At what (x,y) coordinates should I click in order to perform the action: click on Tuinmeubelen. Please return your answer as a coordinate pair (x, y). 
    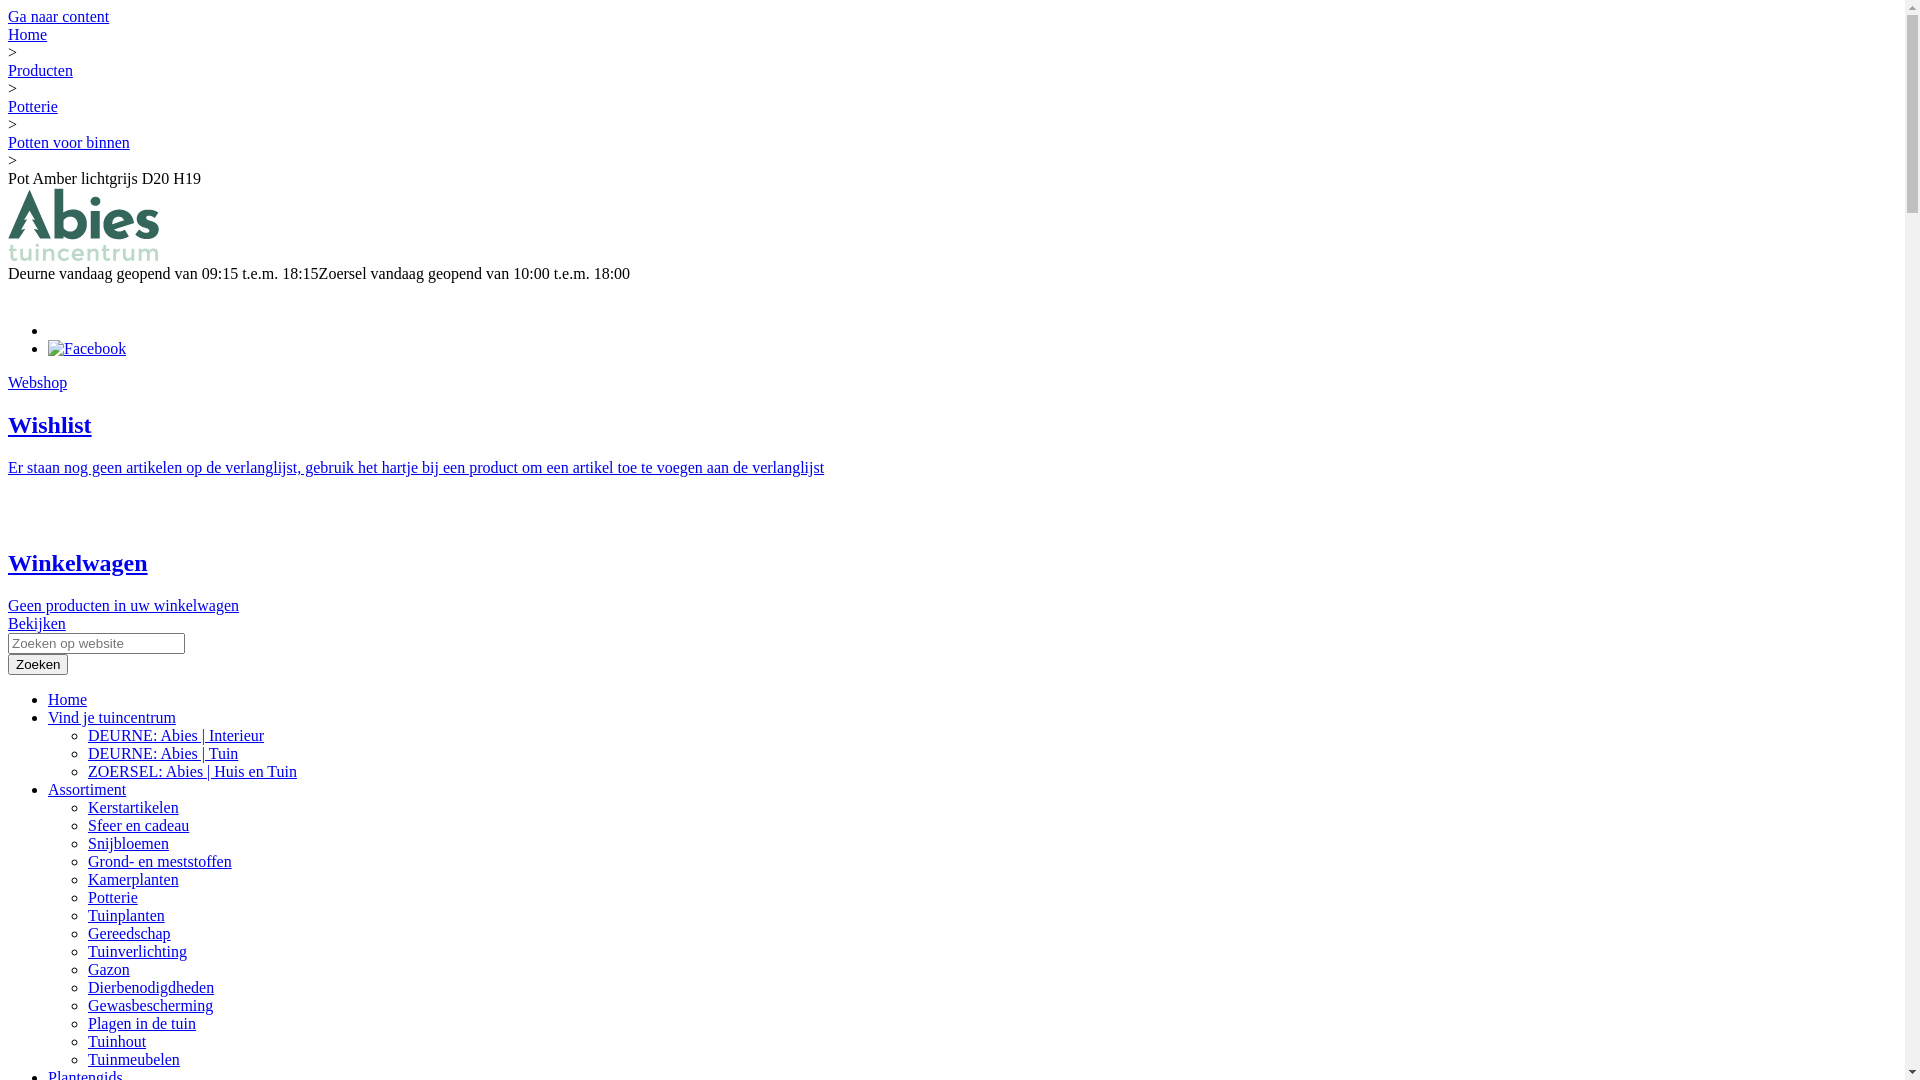
    Looking at the image, I should click on (134, 1060).